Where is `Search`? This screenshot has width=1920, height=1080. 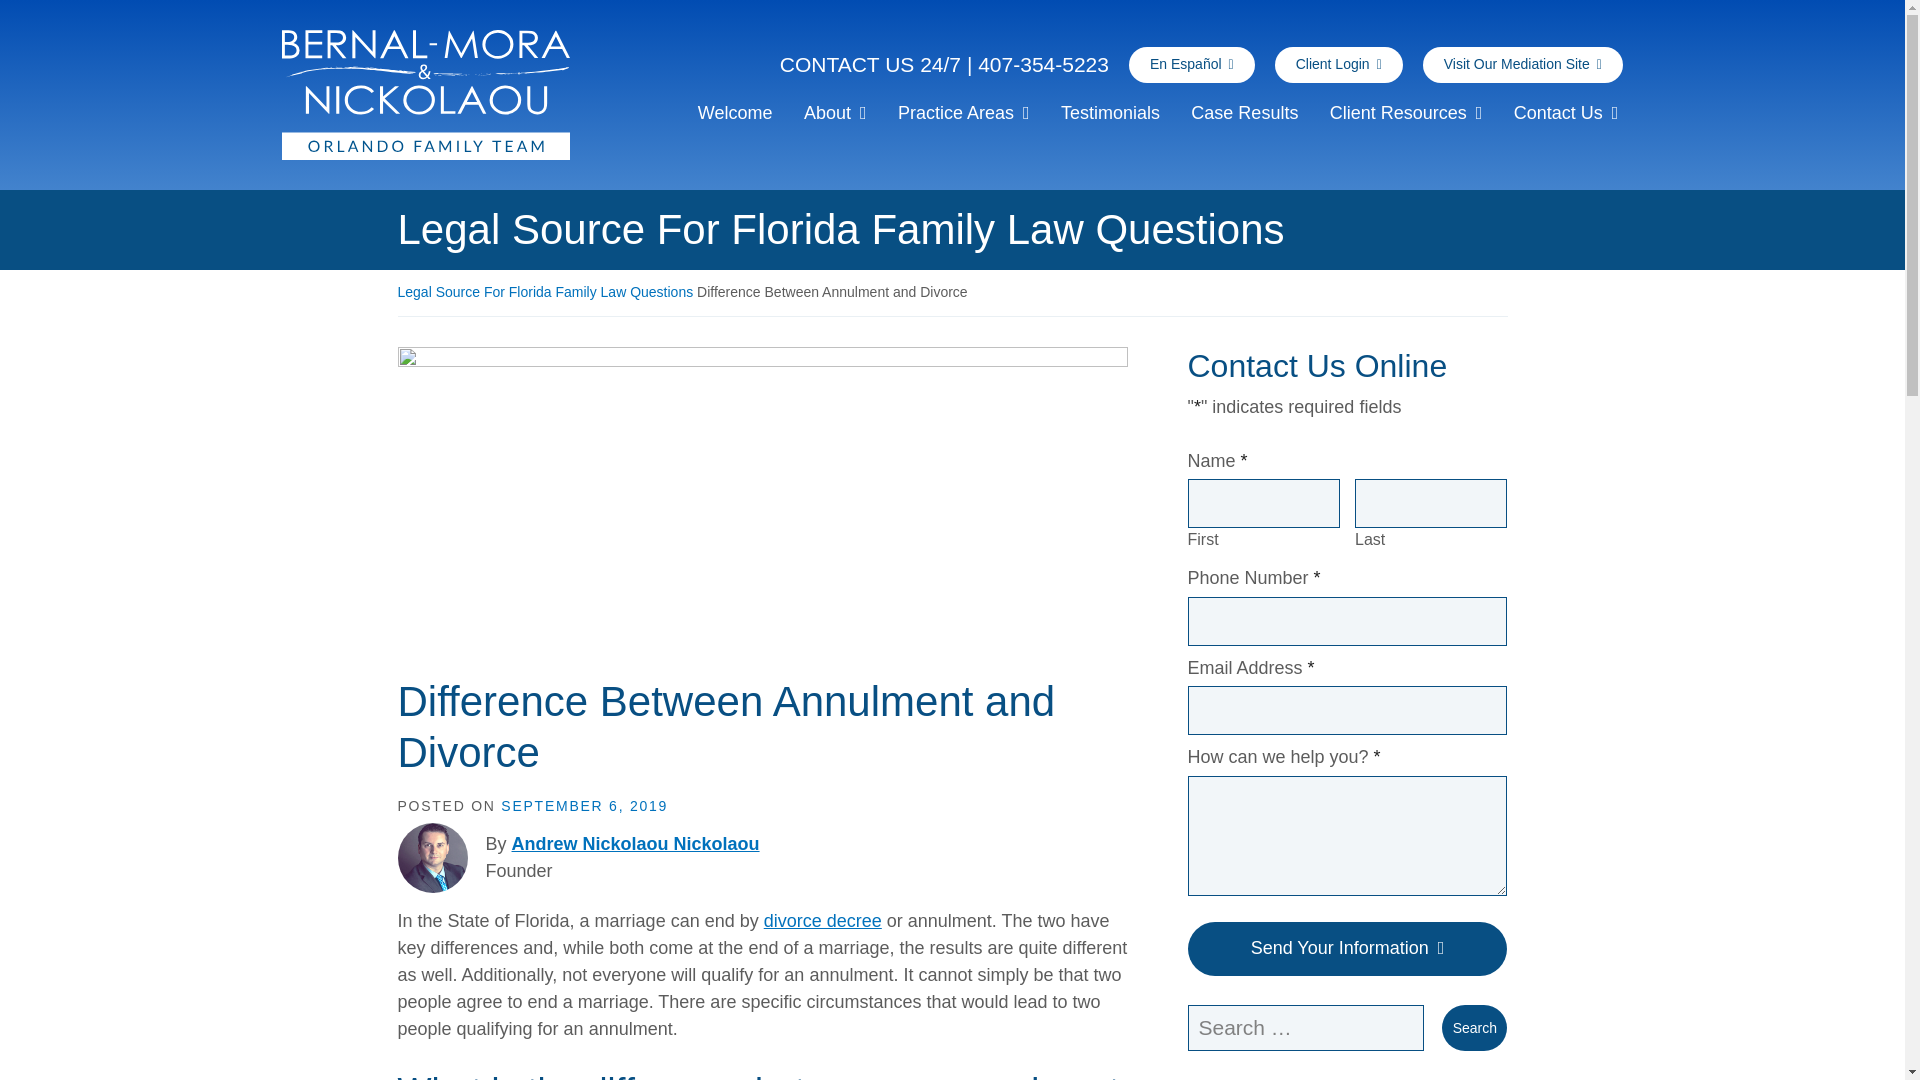
Search is located at coordinates (1474, 1028).